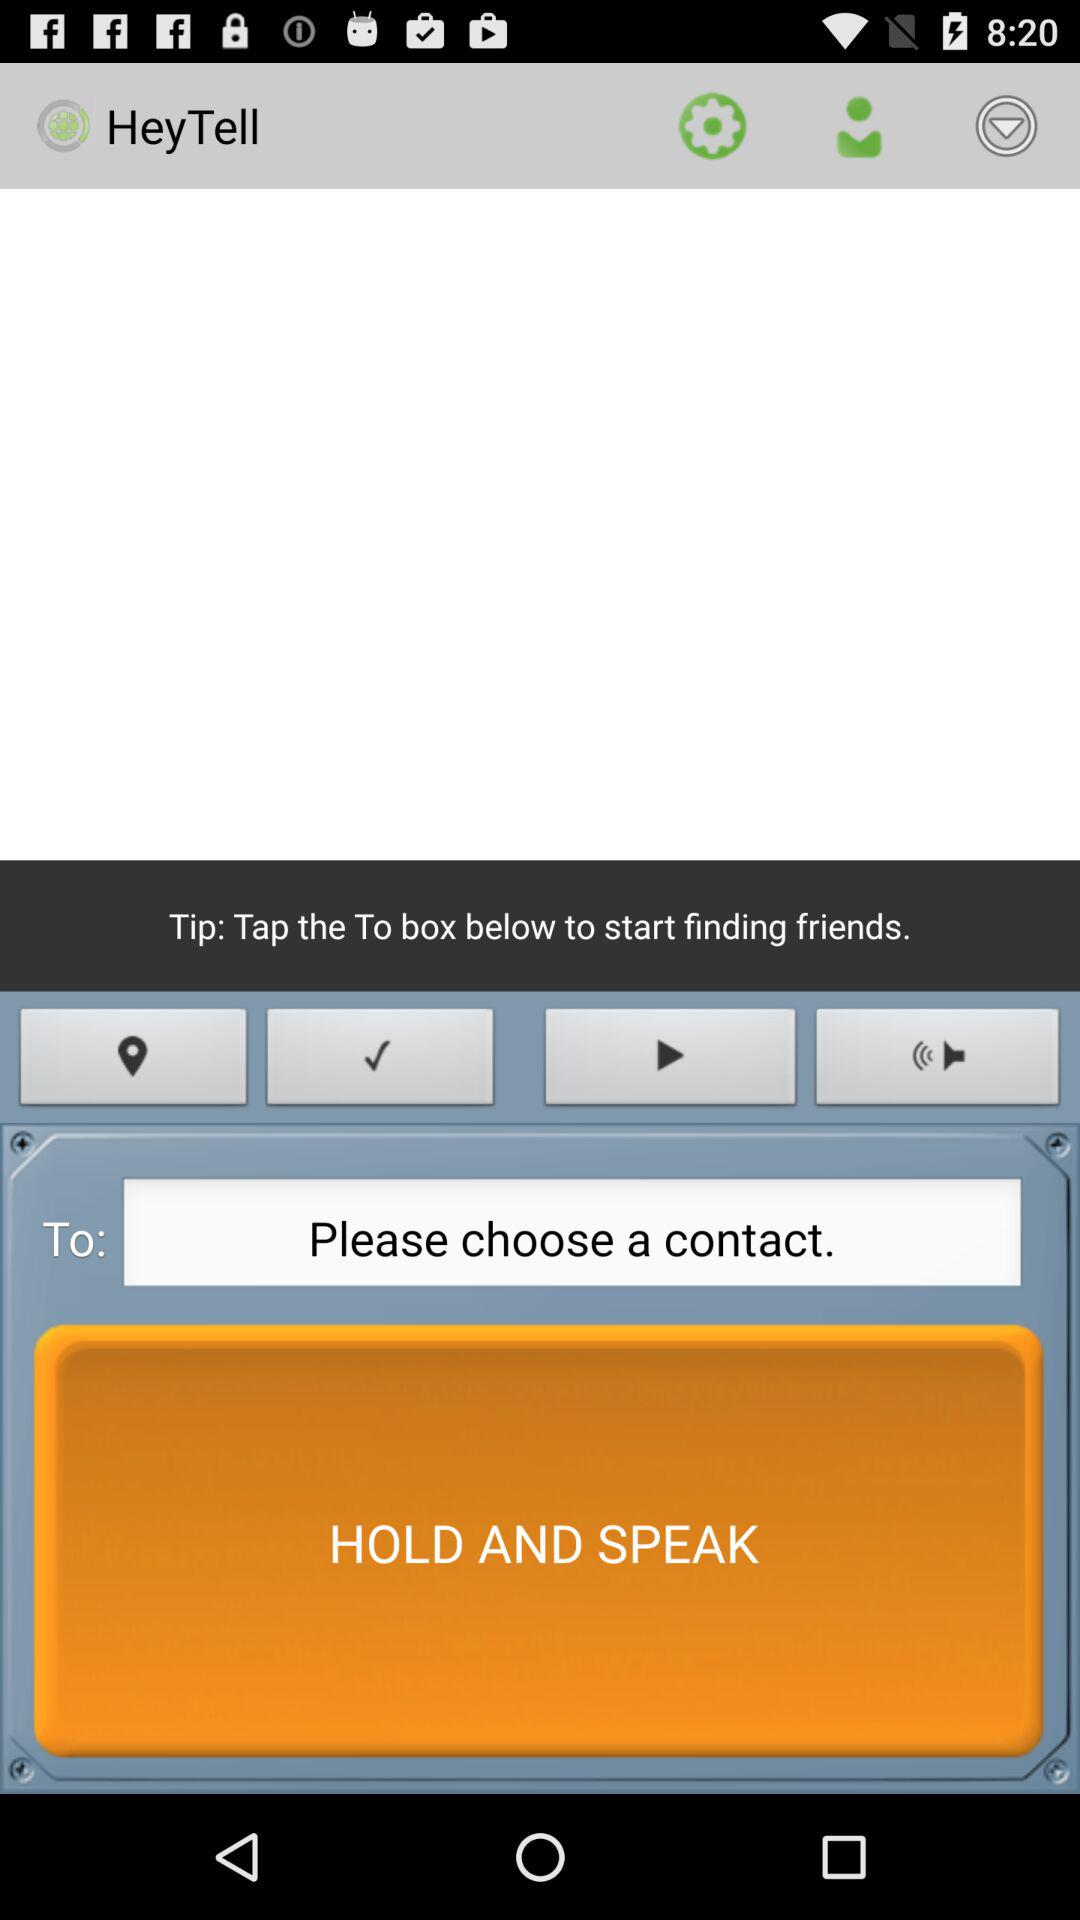 The image size is (1080, 1920). I want to click on turn on icon above the please choose a icon, so click(938, 1062).